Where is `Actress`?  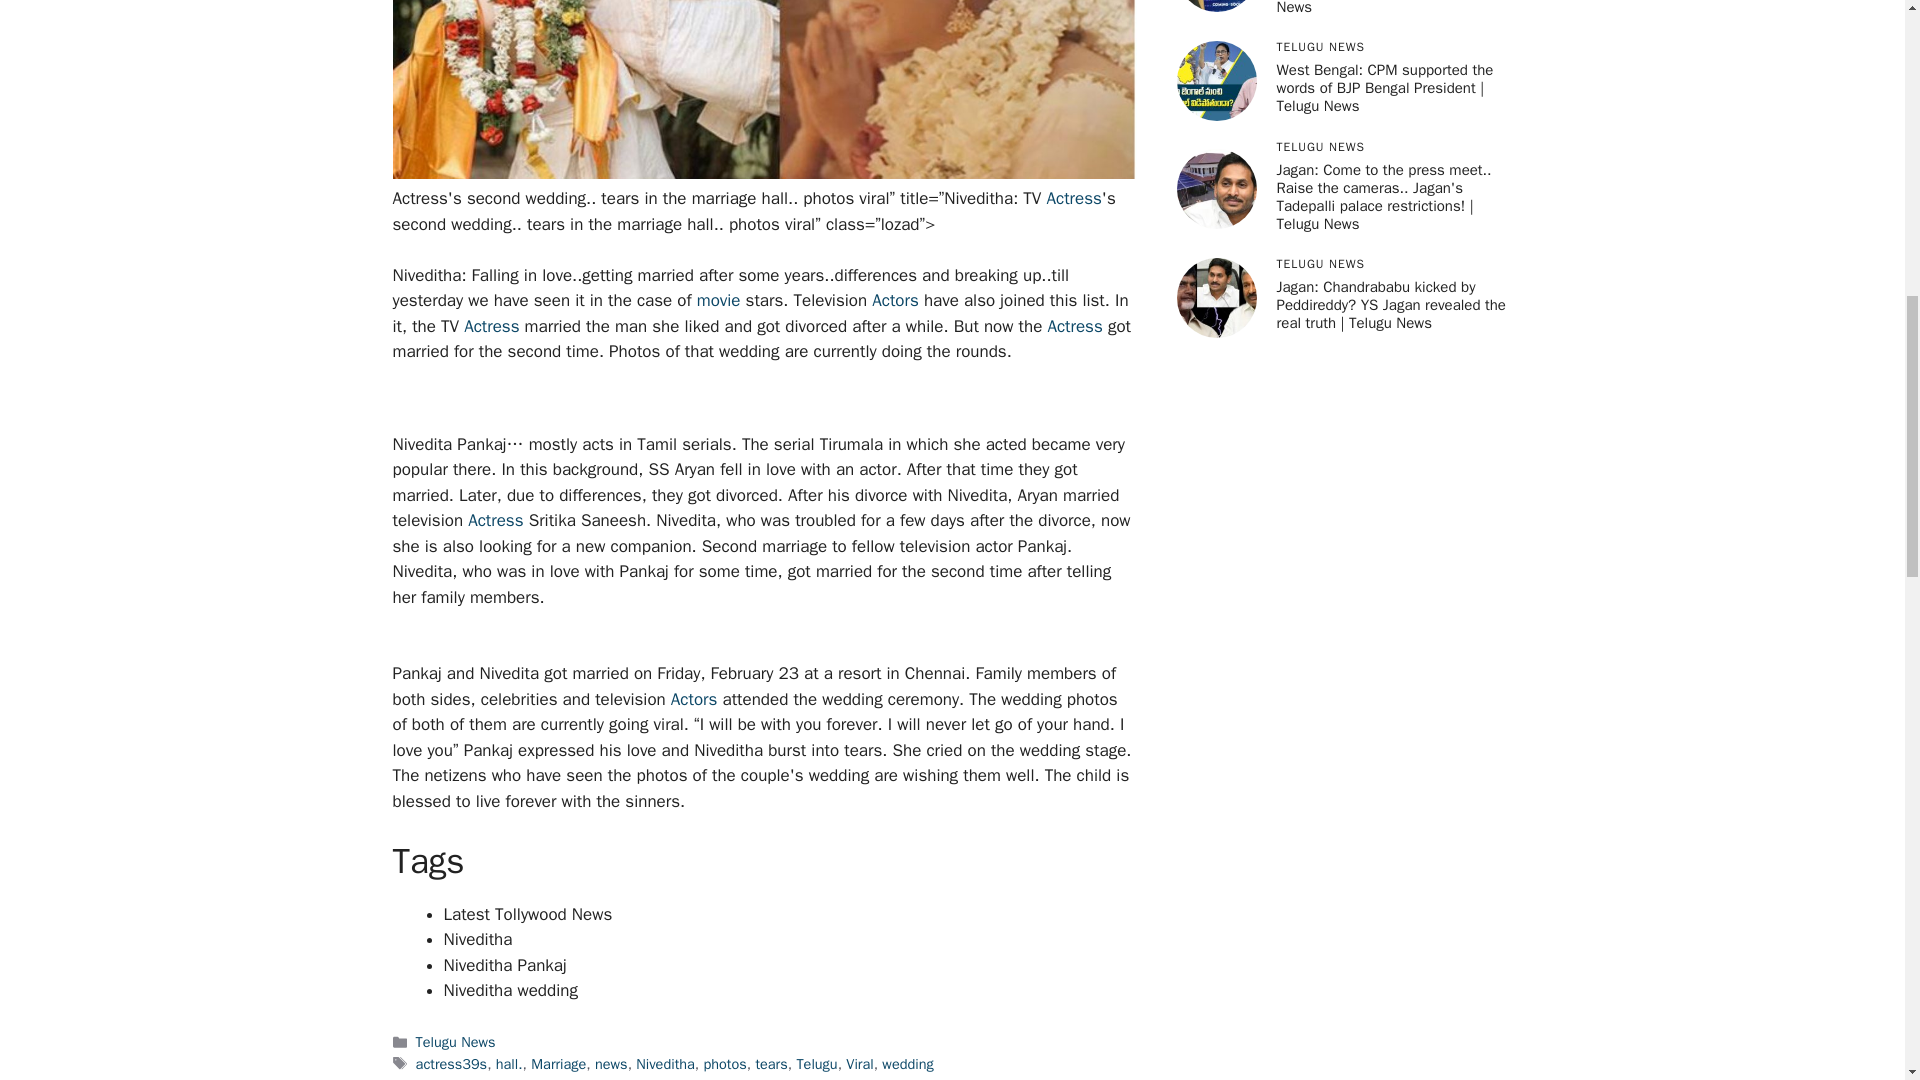
Actress is located at coordinates (491, 326).